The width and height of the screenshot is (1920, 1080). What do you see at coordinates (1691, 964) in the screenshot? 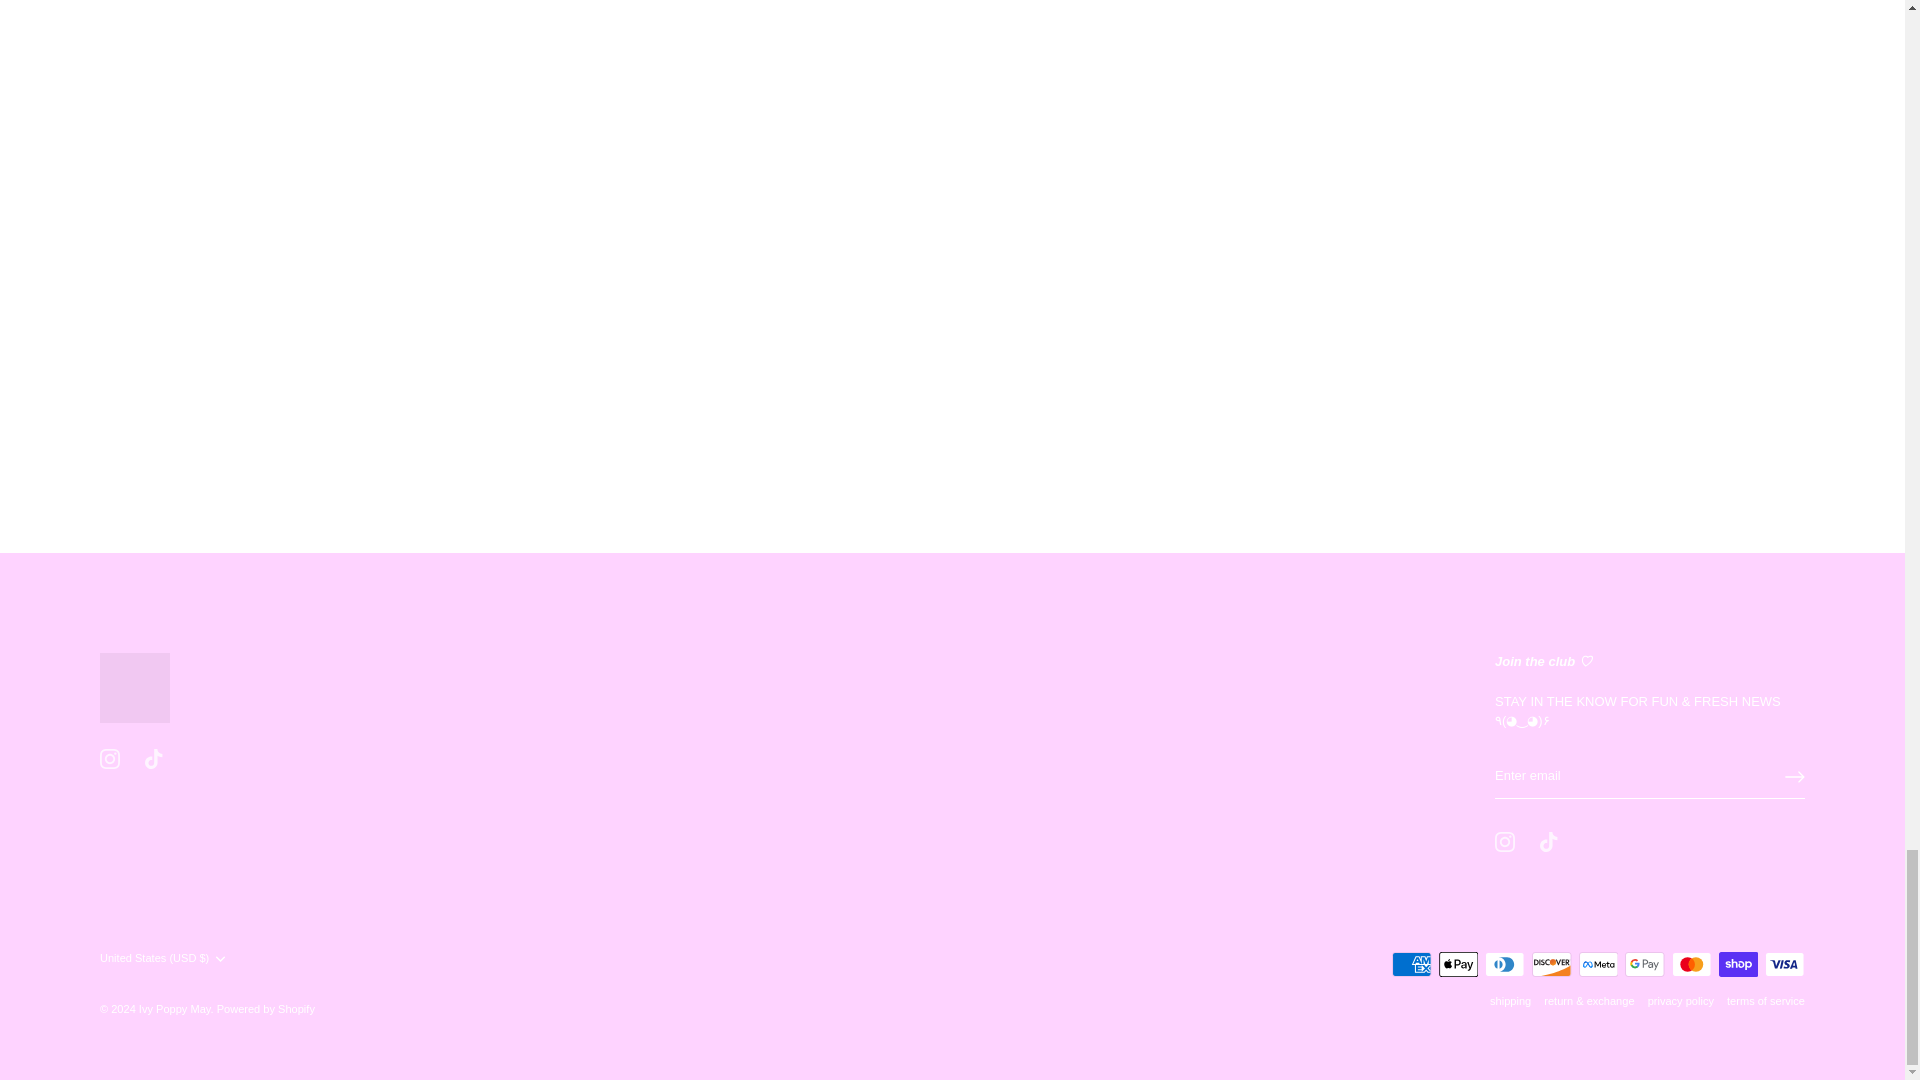
I see `Mastercard` at bounding box center [1691, 964].